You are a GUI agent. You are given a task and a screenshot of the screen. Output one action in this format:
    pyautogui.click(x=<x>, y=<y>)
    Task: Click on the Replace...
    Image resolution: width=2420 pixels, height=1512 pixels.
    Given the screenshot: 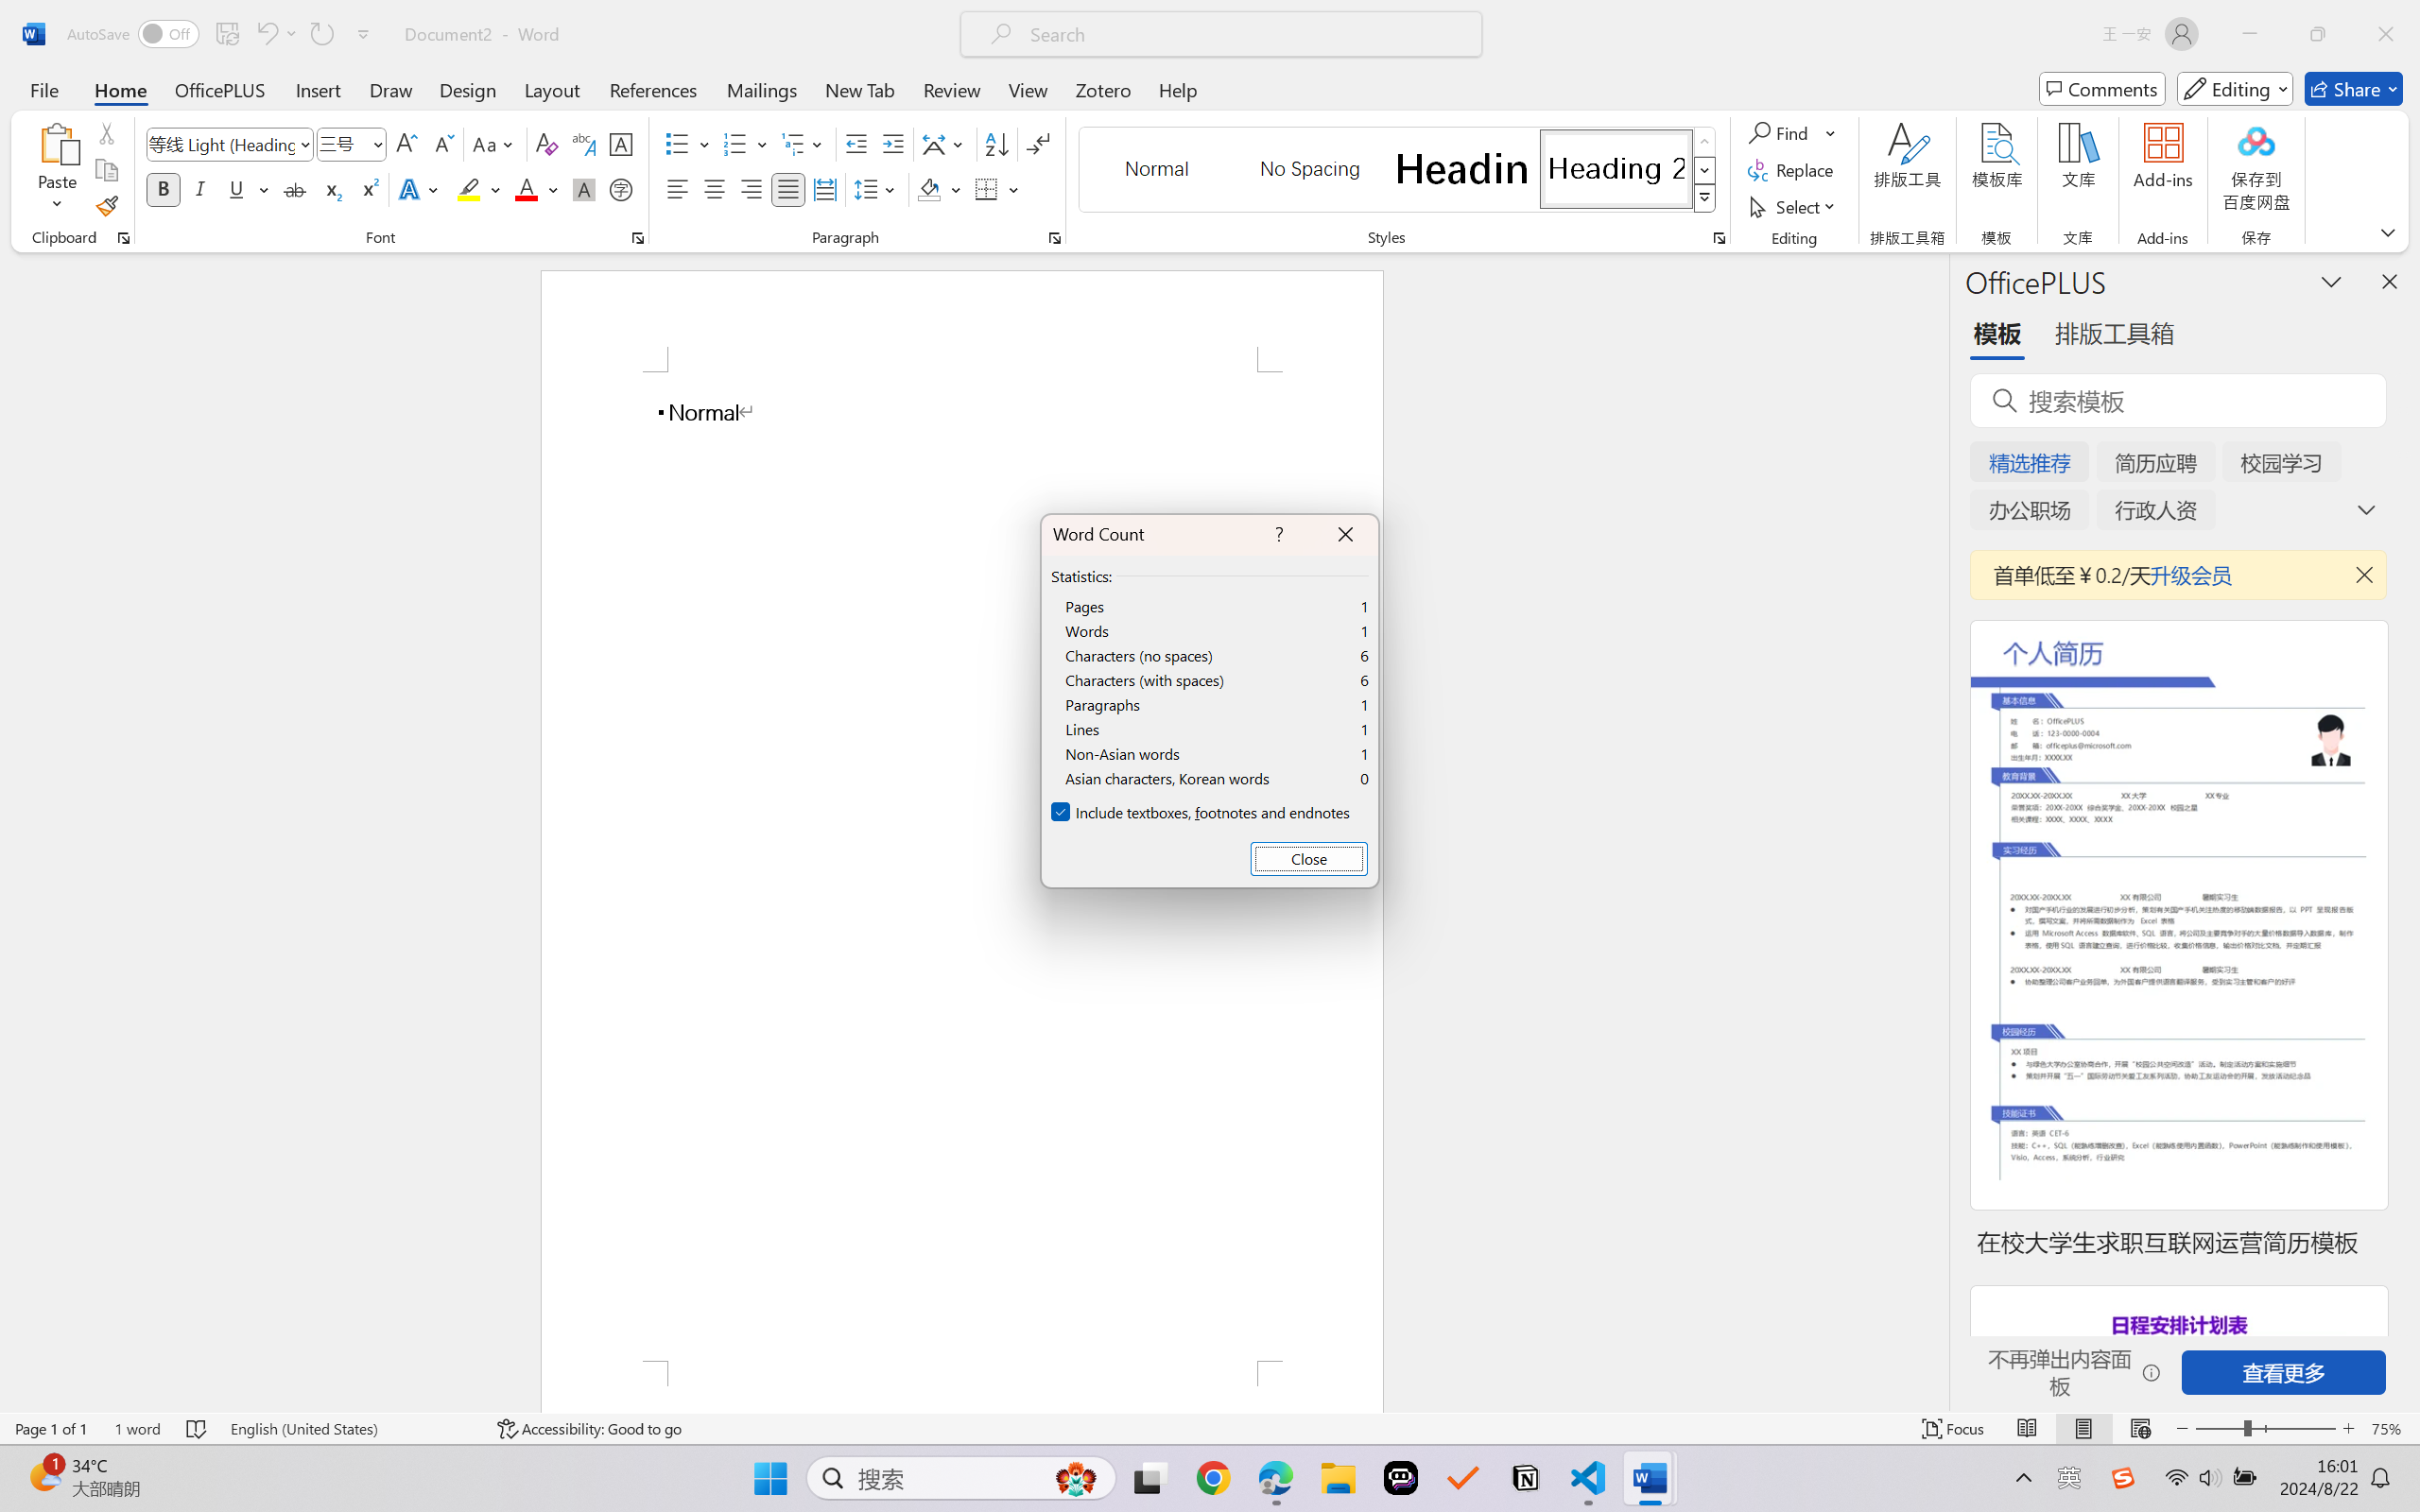 What is the action you would take?
    pyautogui.click(x=1792, y=170)
    